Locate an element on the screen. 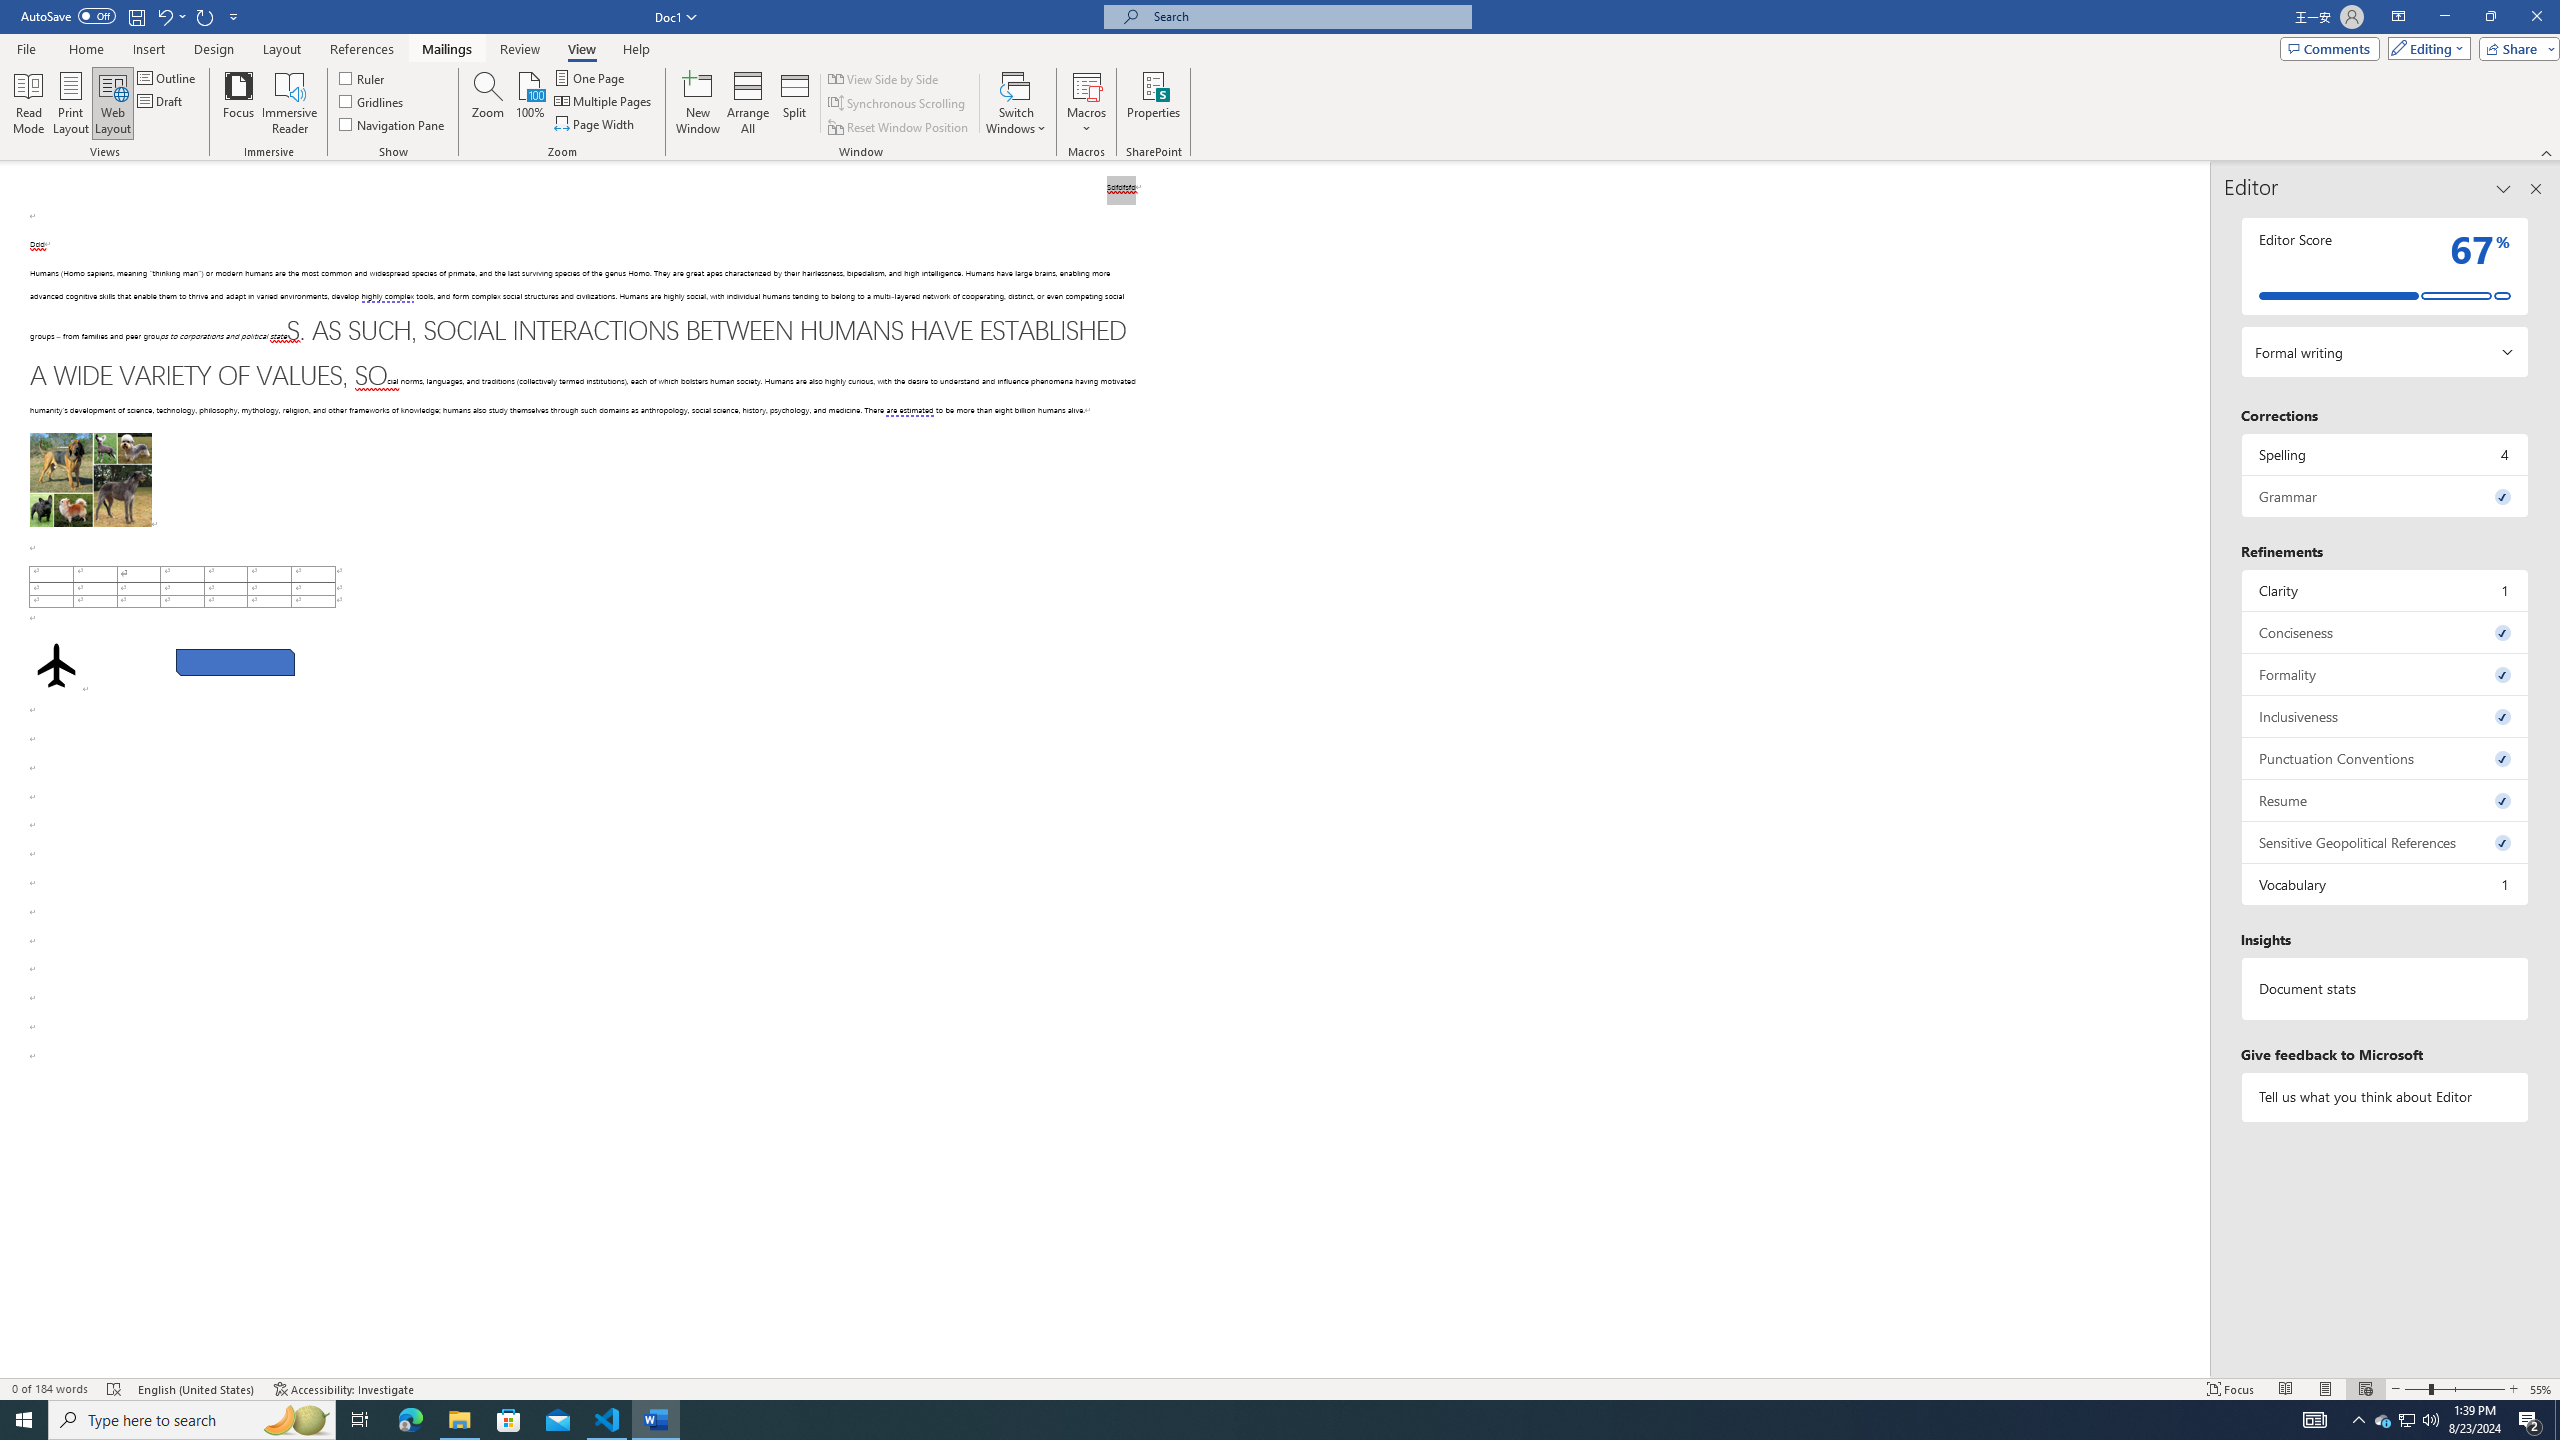 The image size is (2560, 1440). Spelling, 4 issues. Press space or enter to review items. is located at coordinates (2386, 454).